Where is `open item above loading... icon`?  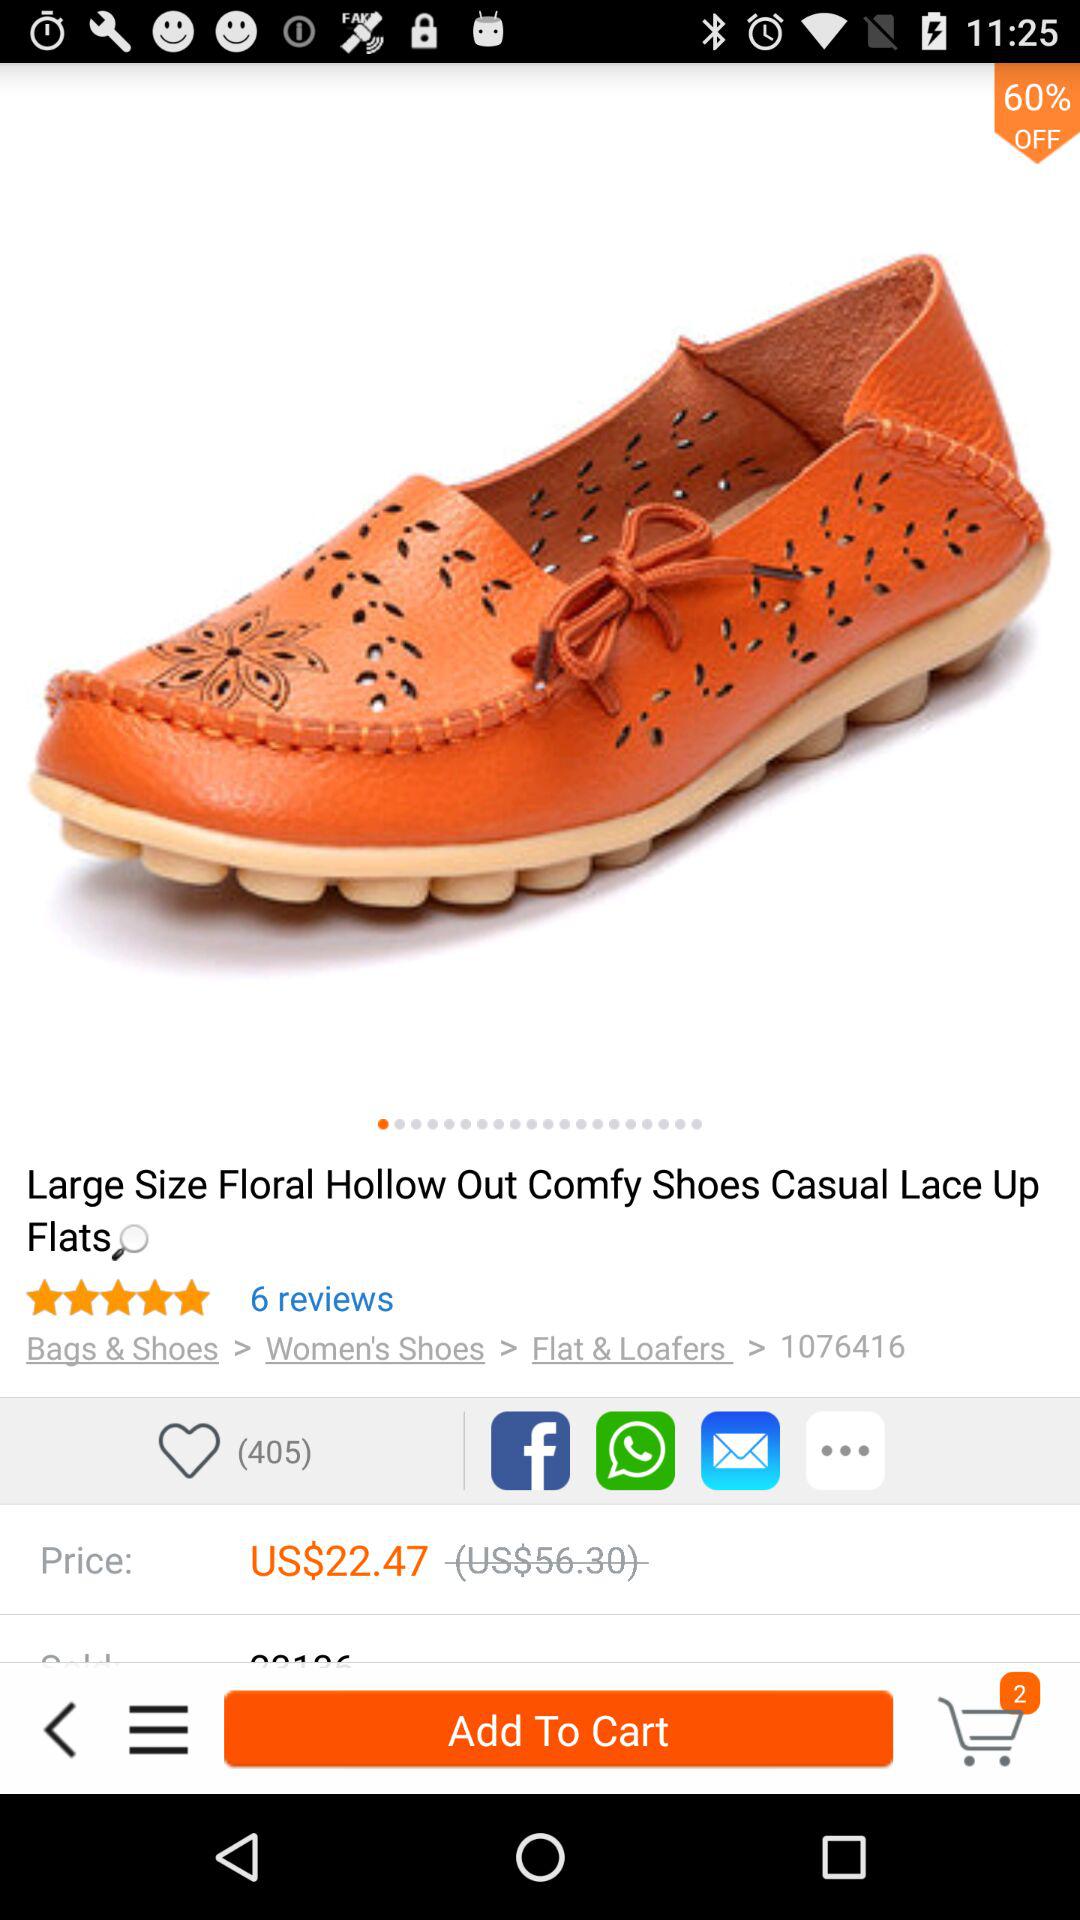
open item above loading... icon is located at coordinates (400, 1124).